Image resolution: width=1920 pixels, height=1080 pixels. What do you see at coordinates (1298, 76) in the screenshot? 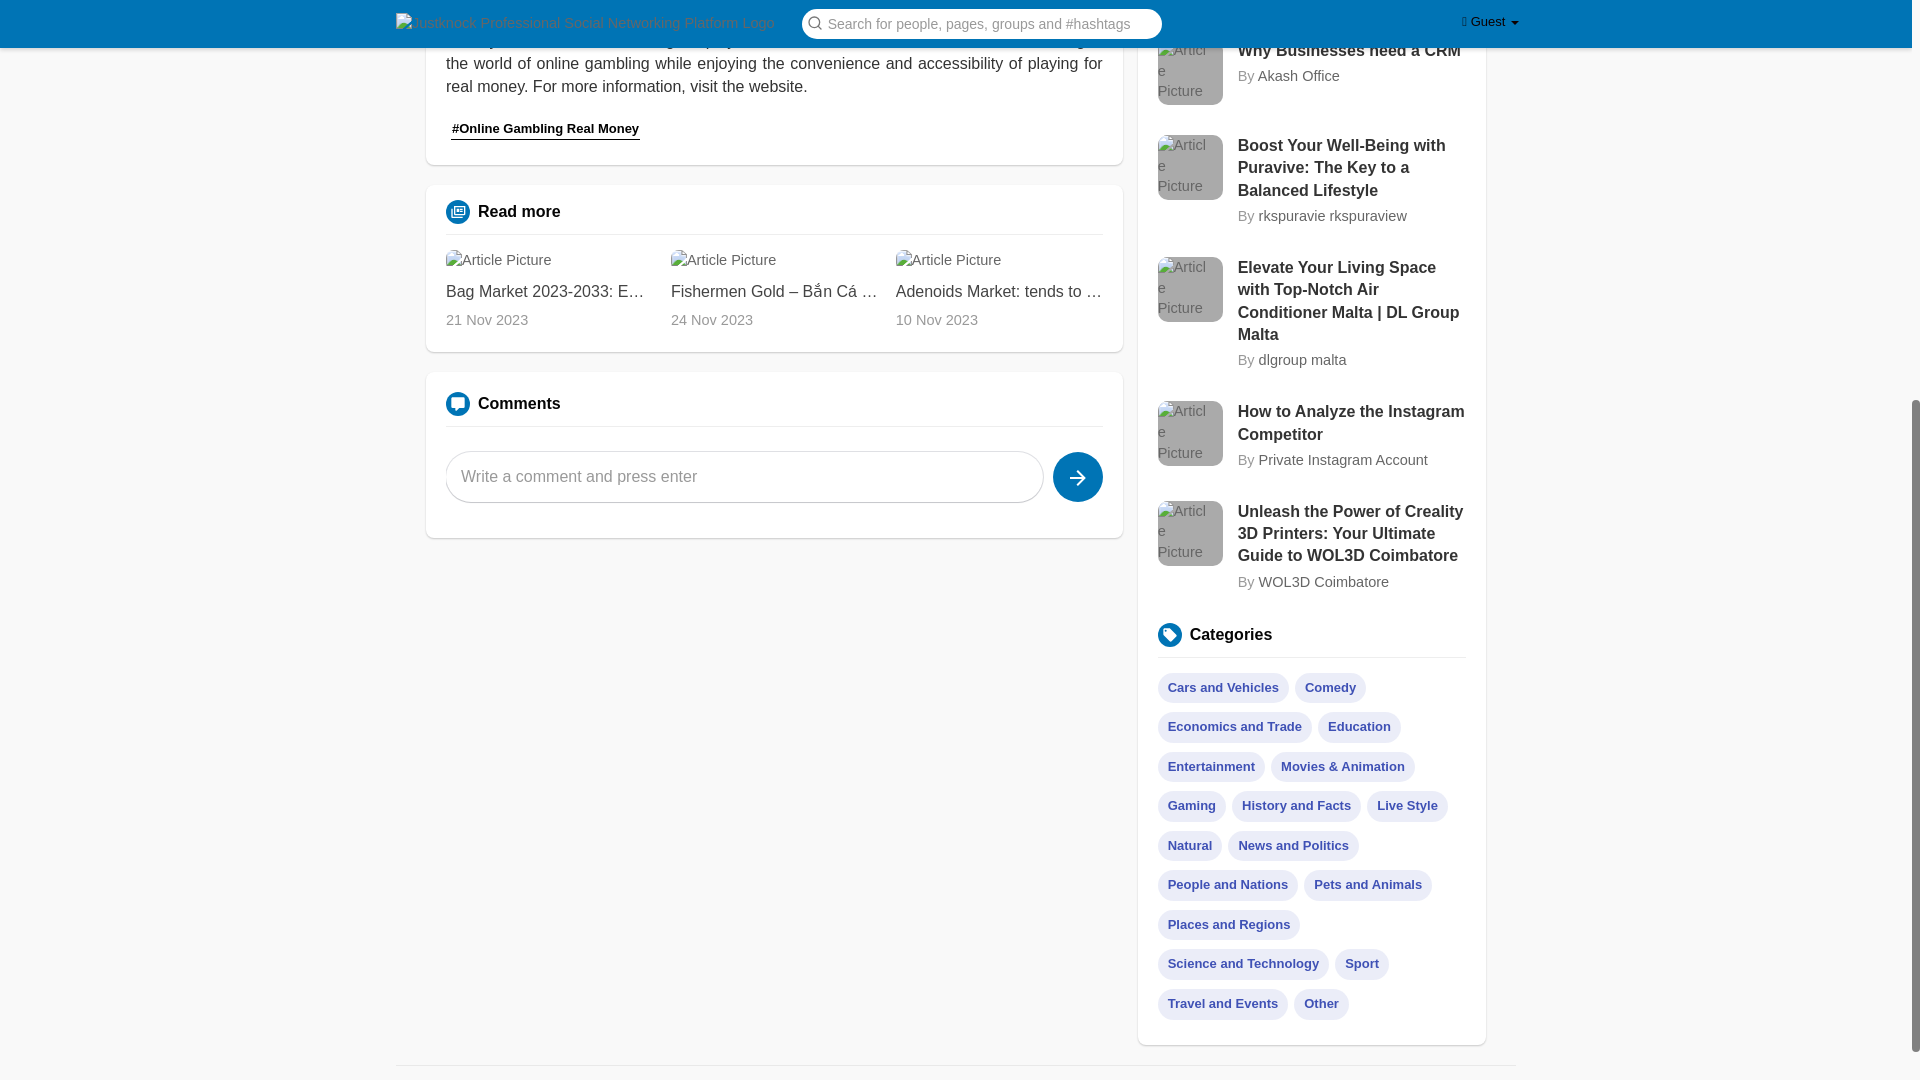
I see `Akash Office` at bounding box center [1298, 76].